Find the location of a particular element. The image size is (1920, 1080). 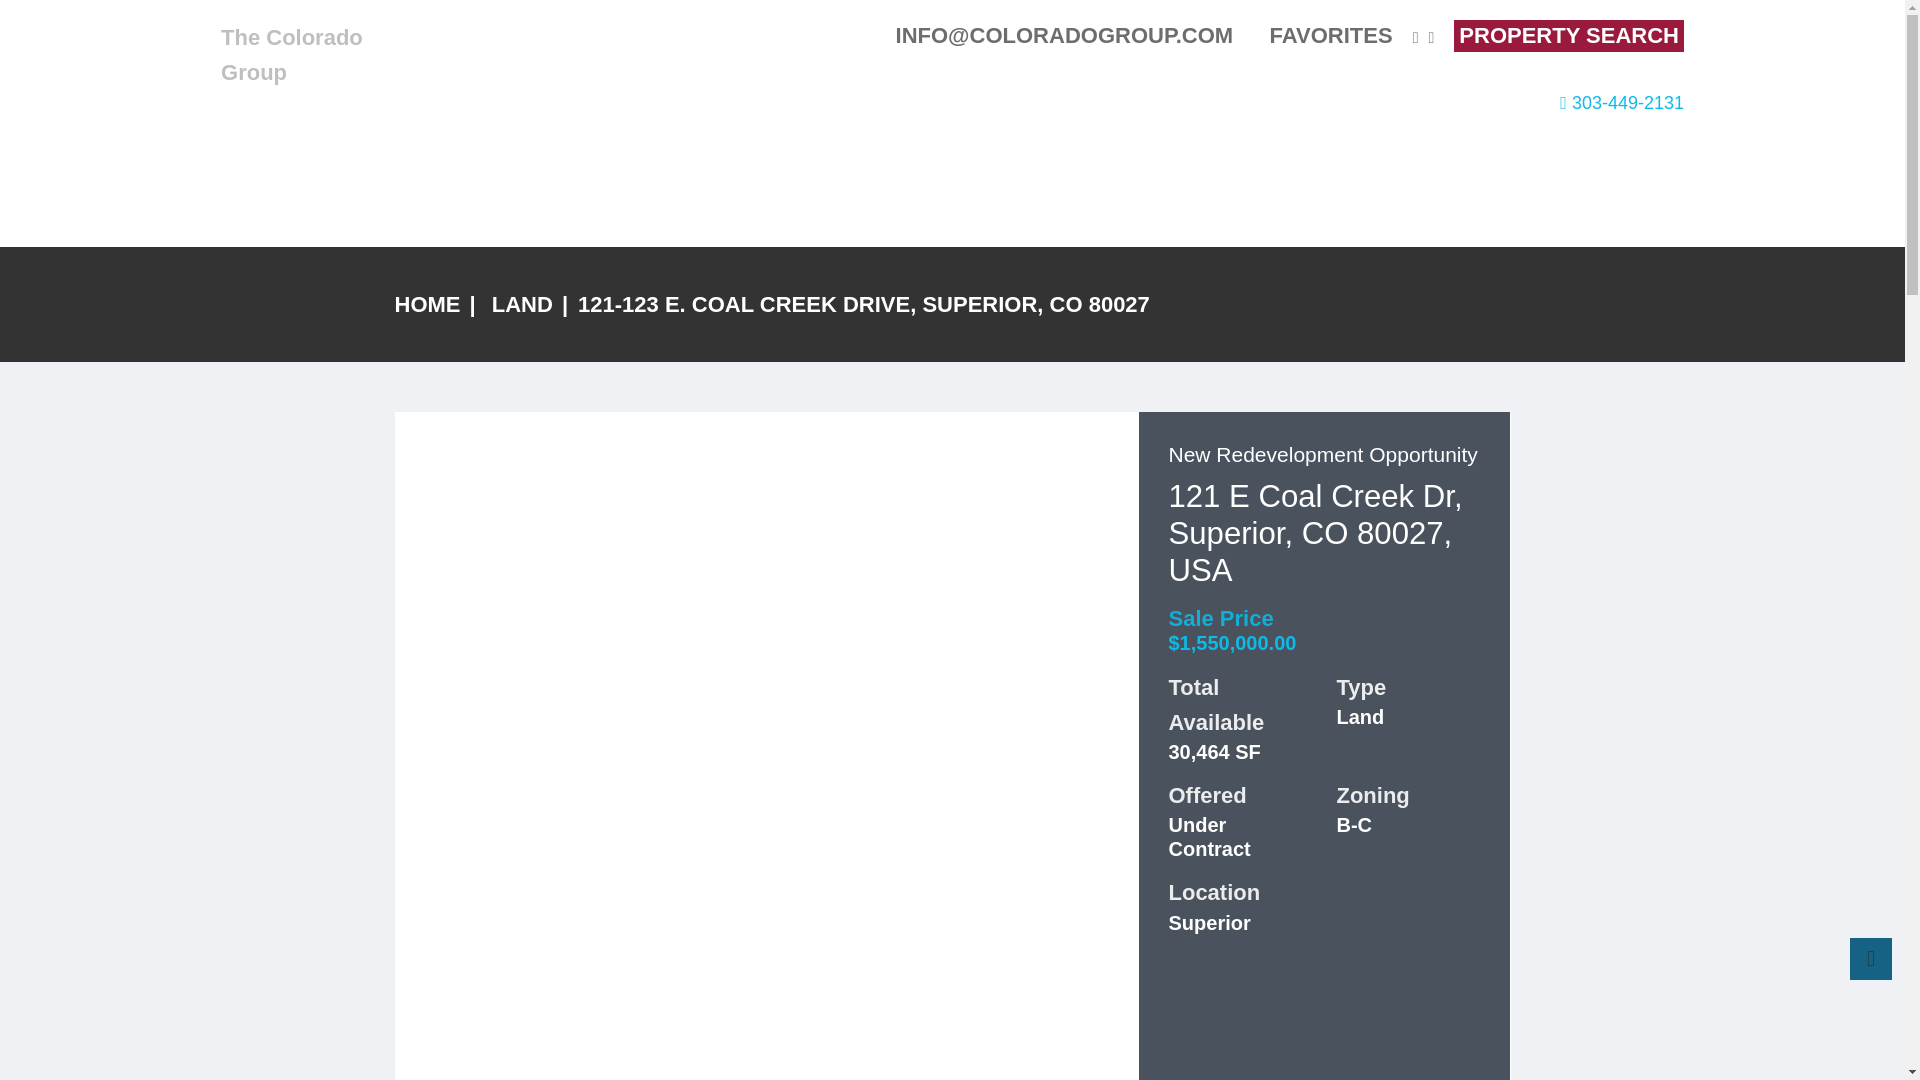

COMPANY is located at coordinates (1490, 103).